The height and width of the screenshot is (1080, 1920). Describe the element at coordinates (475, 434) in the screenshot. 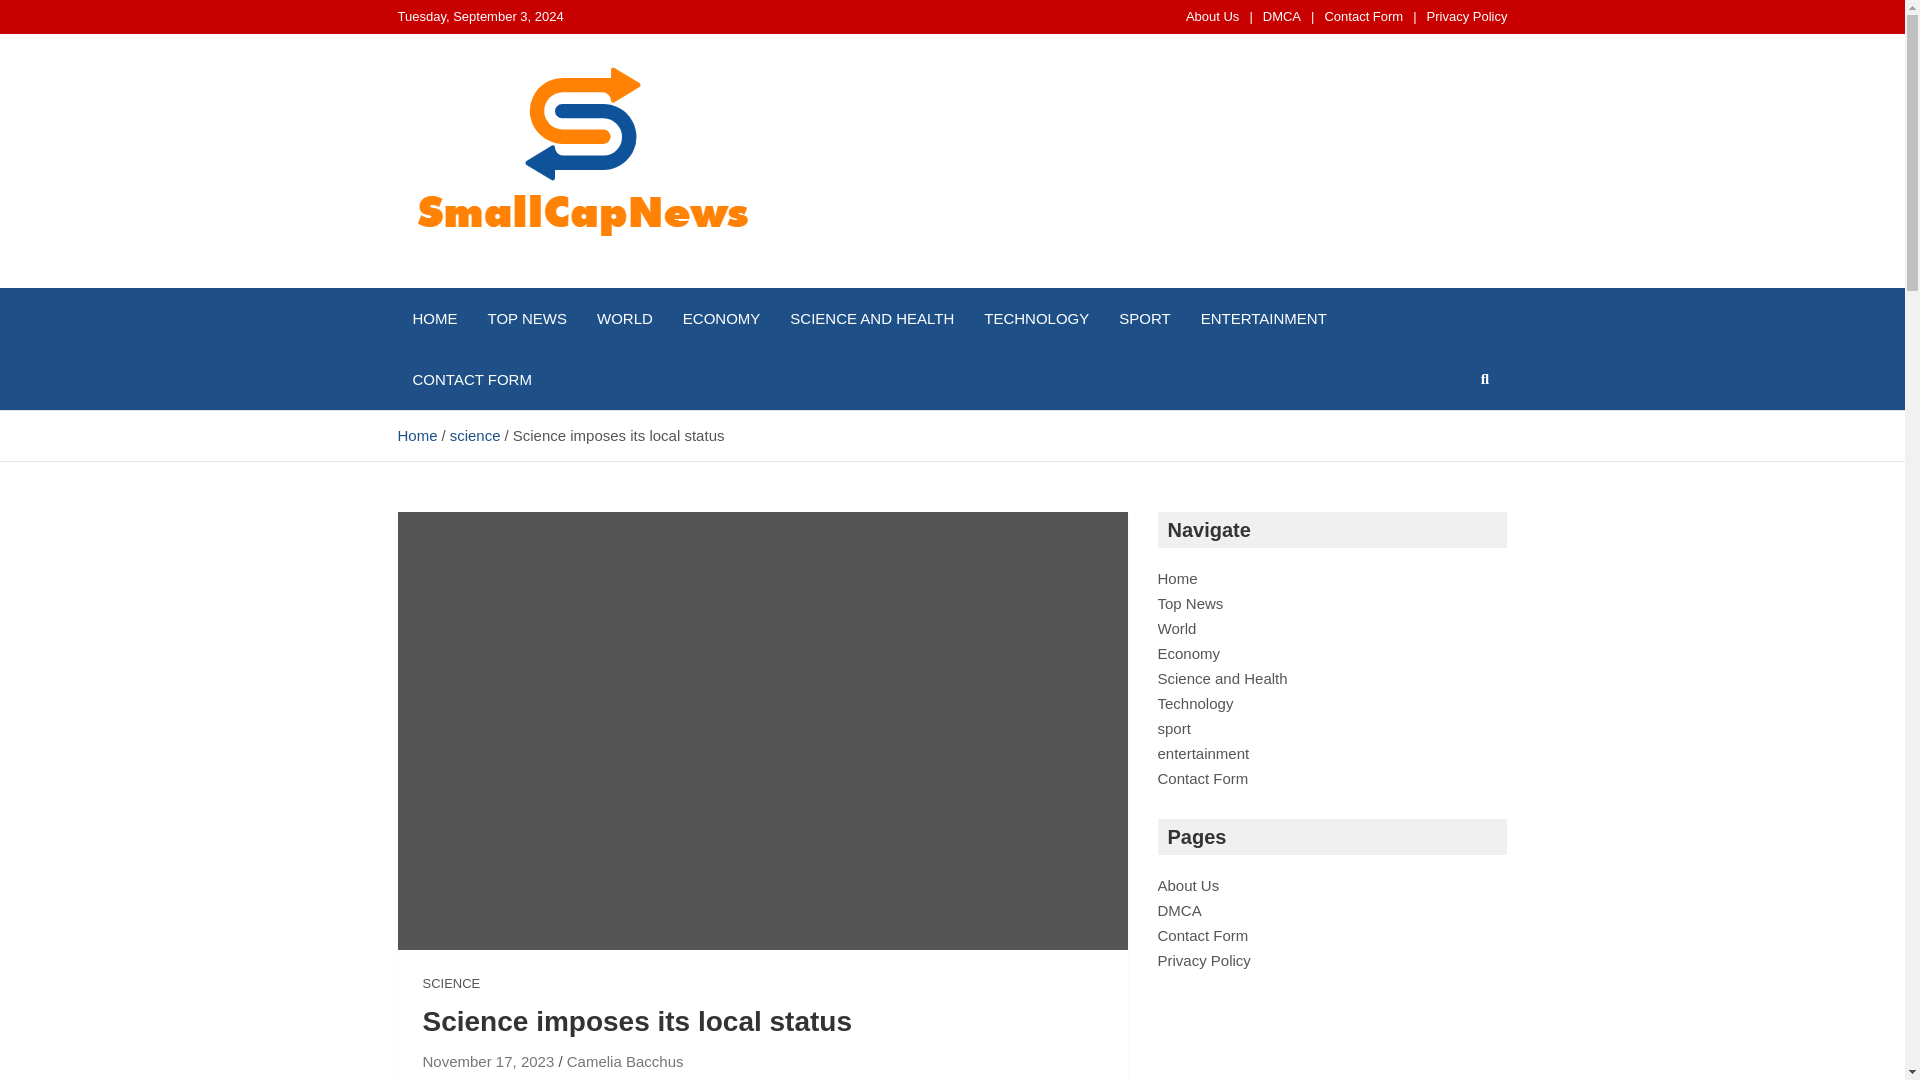

I see `science` at that location.